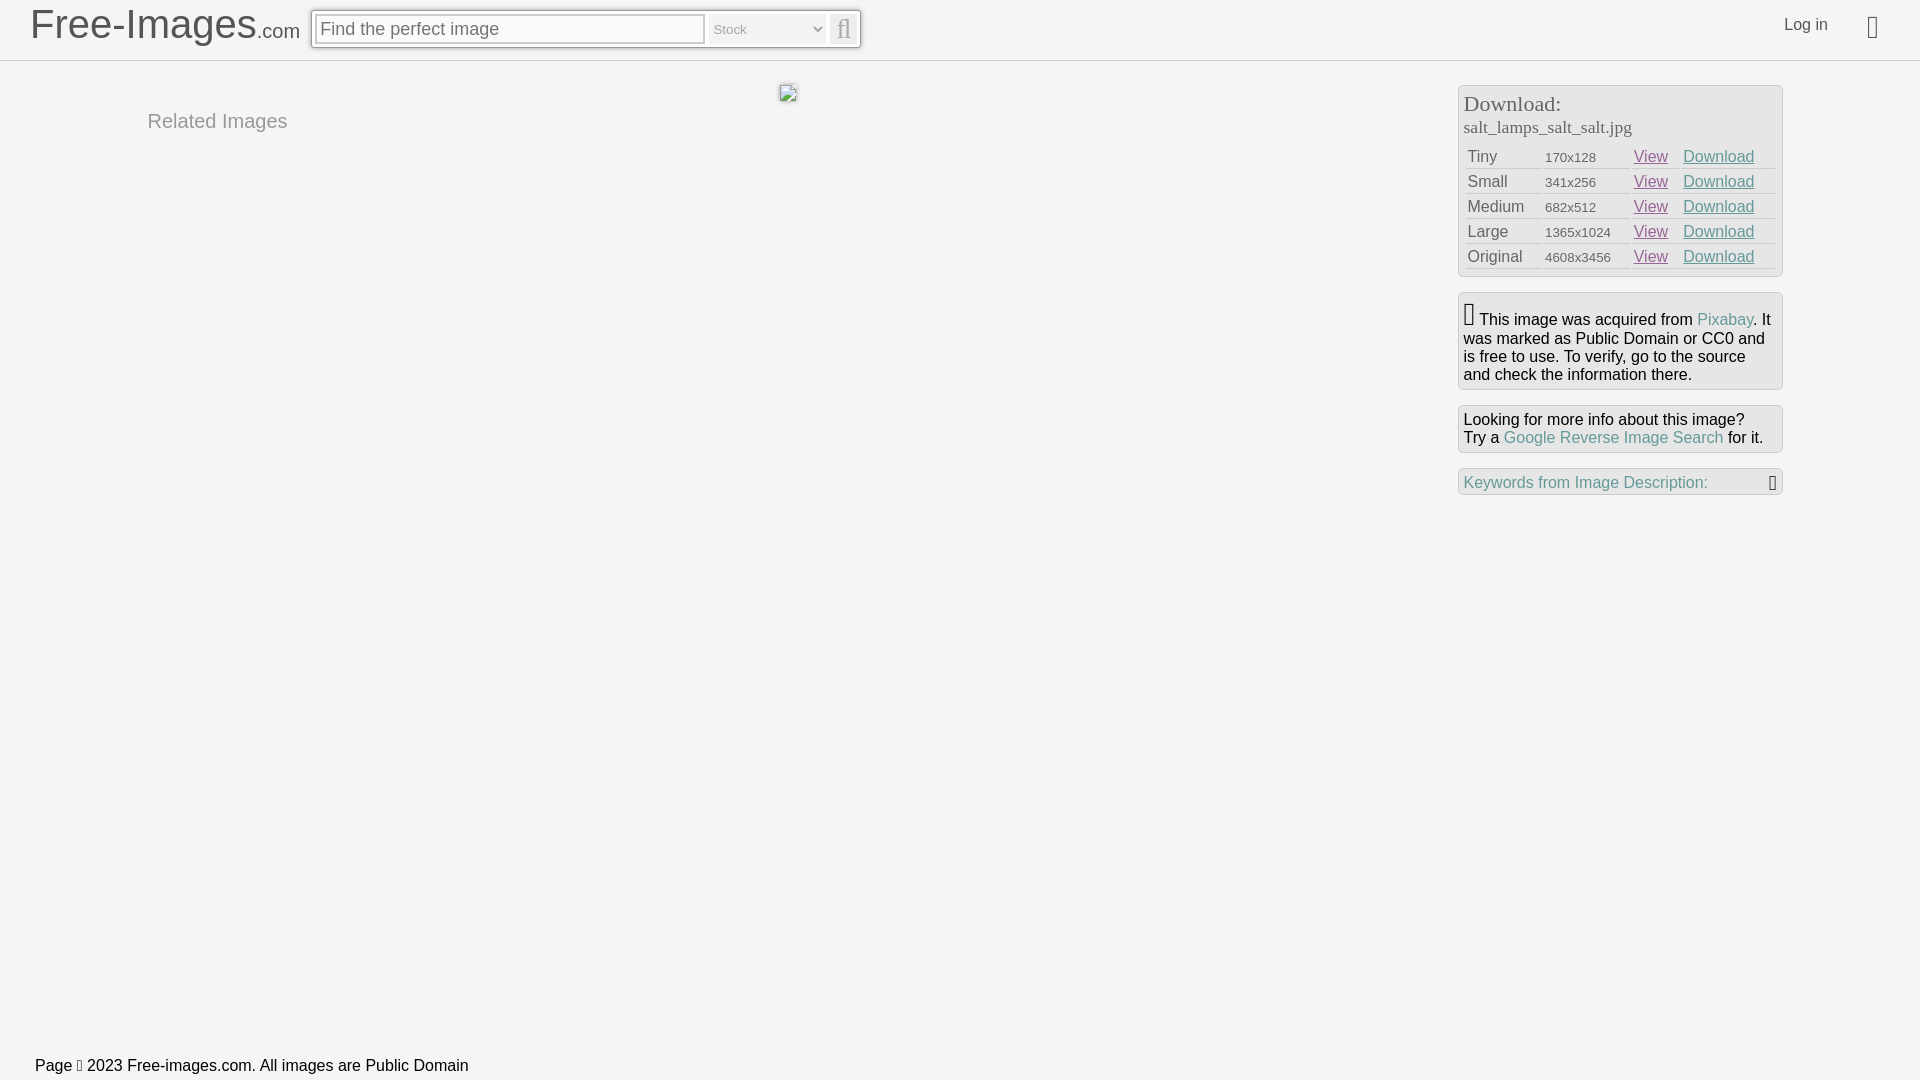  I want to click on Download, so click(1718, 256).